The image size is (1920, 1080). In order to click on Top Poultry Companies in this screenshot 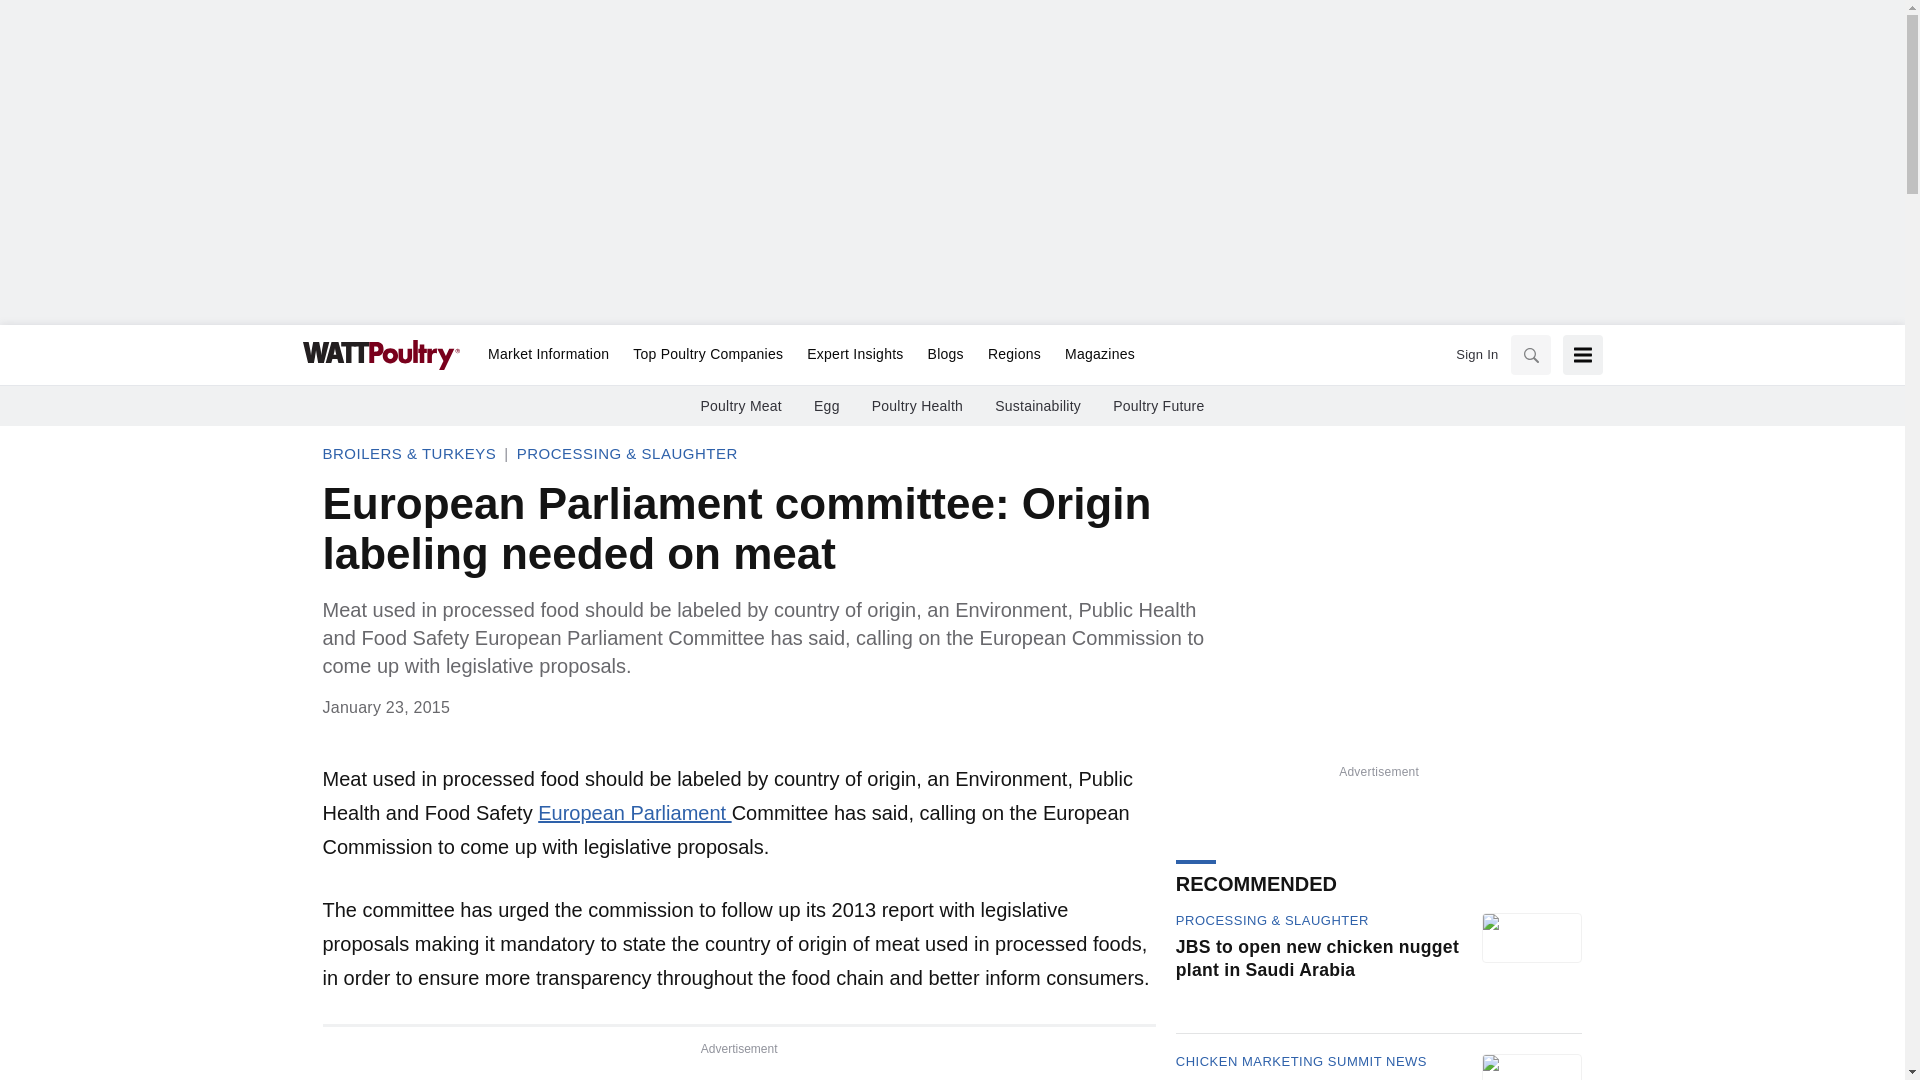, I will do `click(707, 355)`.